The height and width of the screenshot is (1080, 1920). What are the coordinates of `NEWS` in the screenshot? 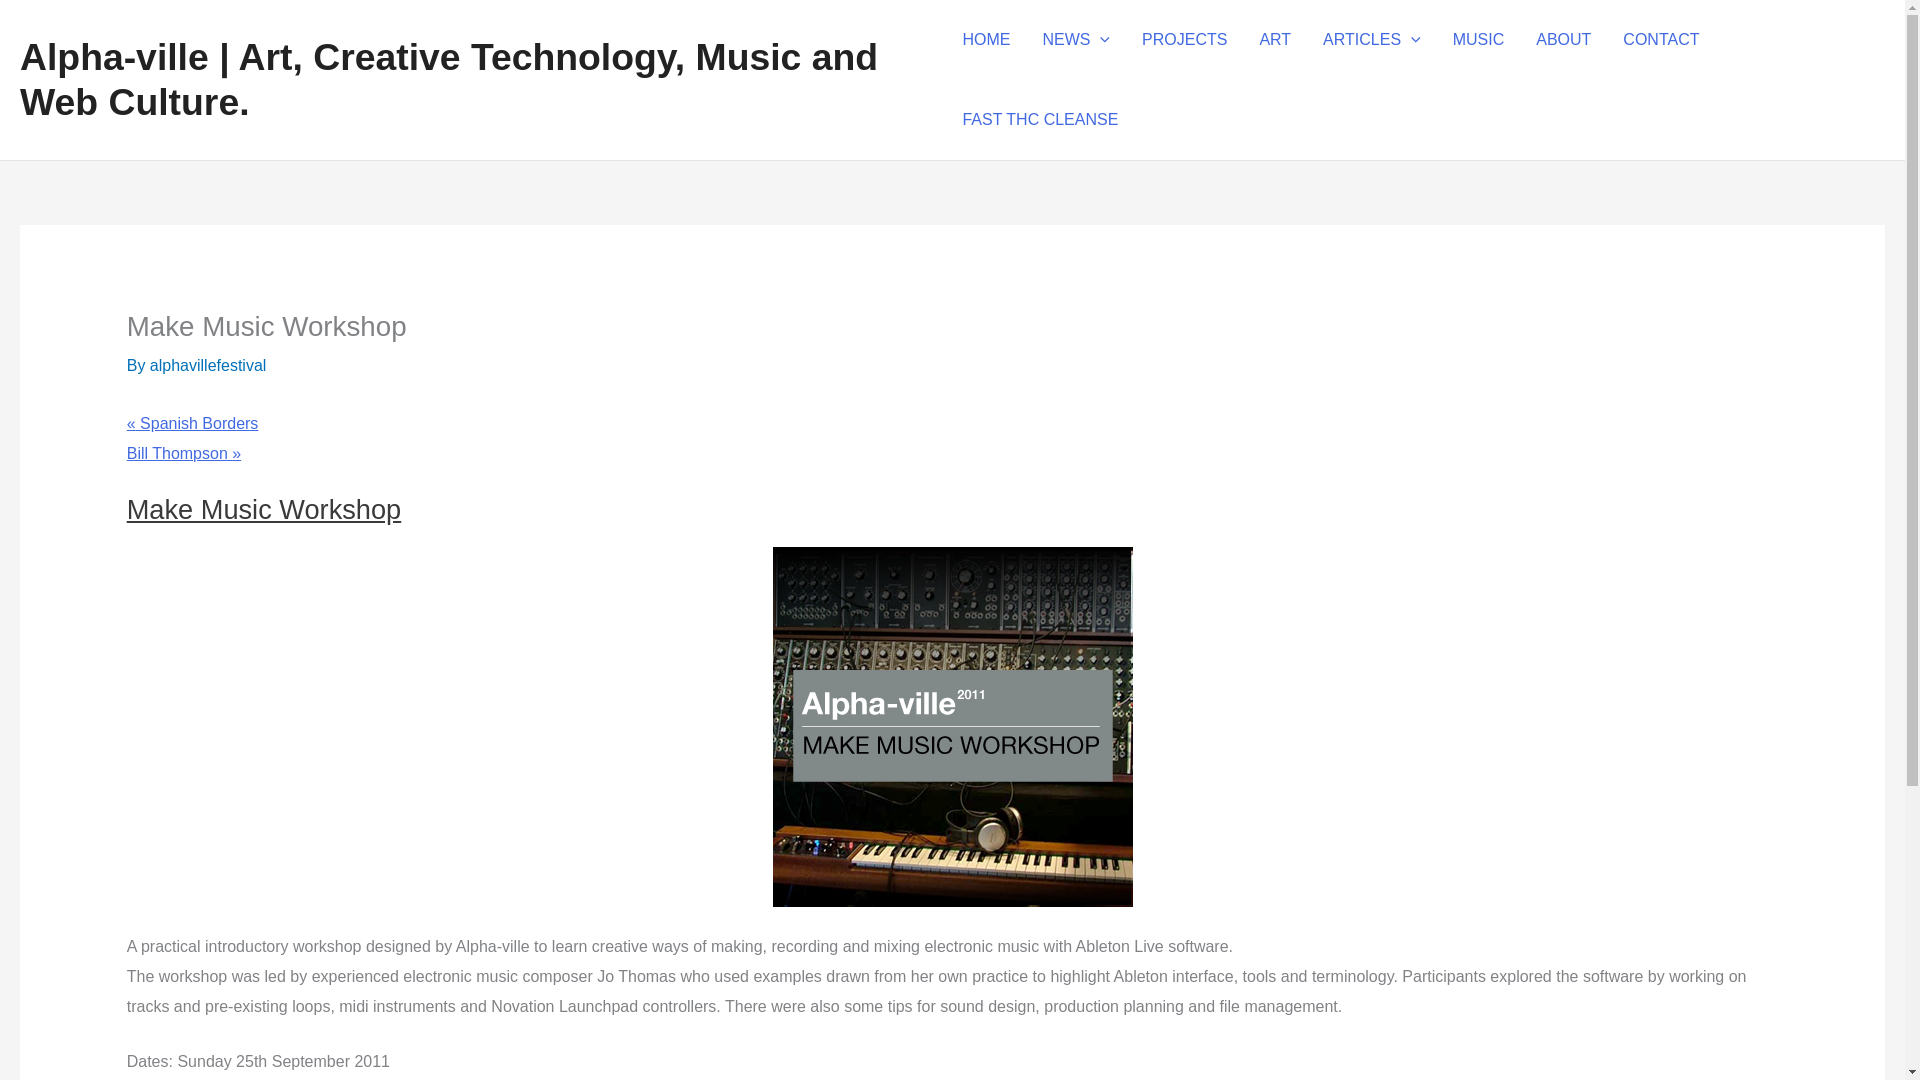 It's located at (1075, 40).